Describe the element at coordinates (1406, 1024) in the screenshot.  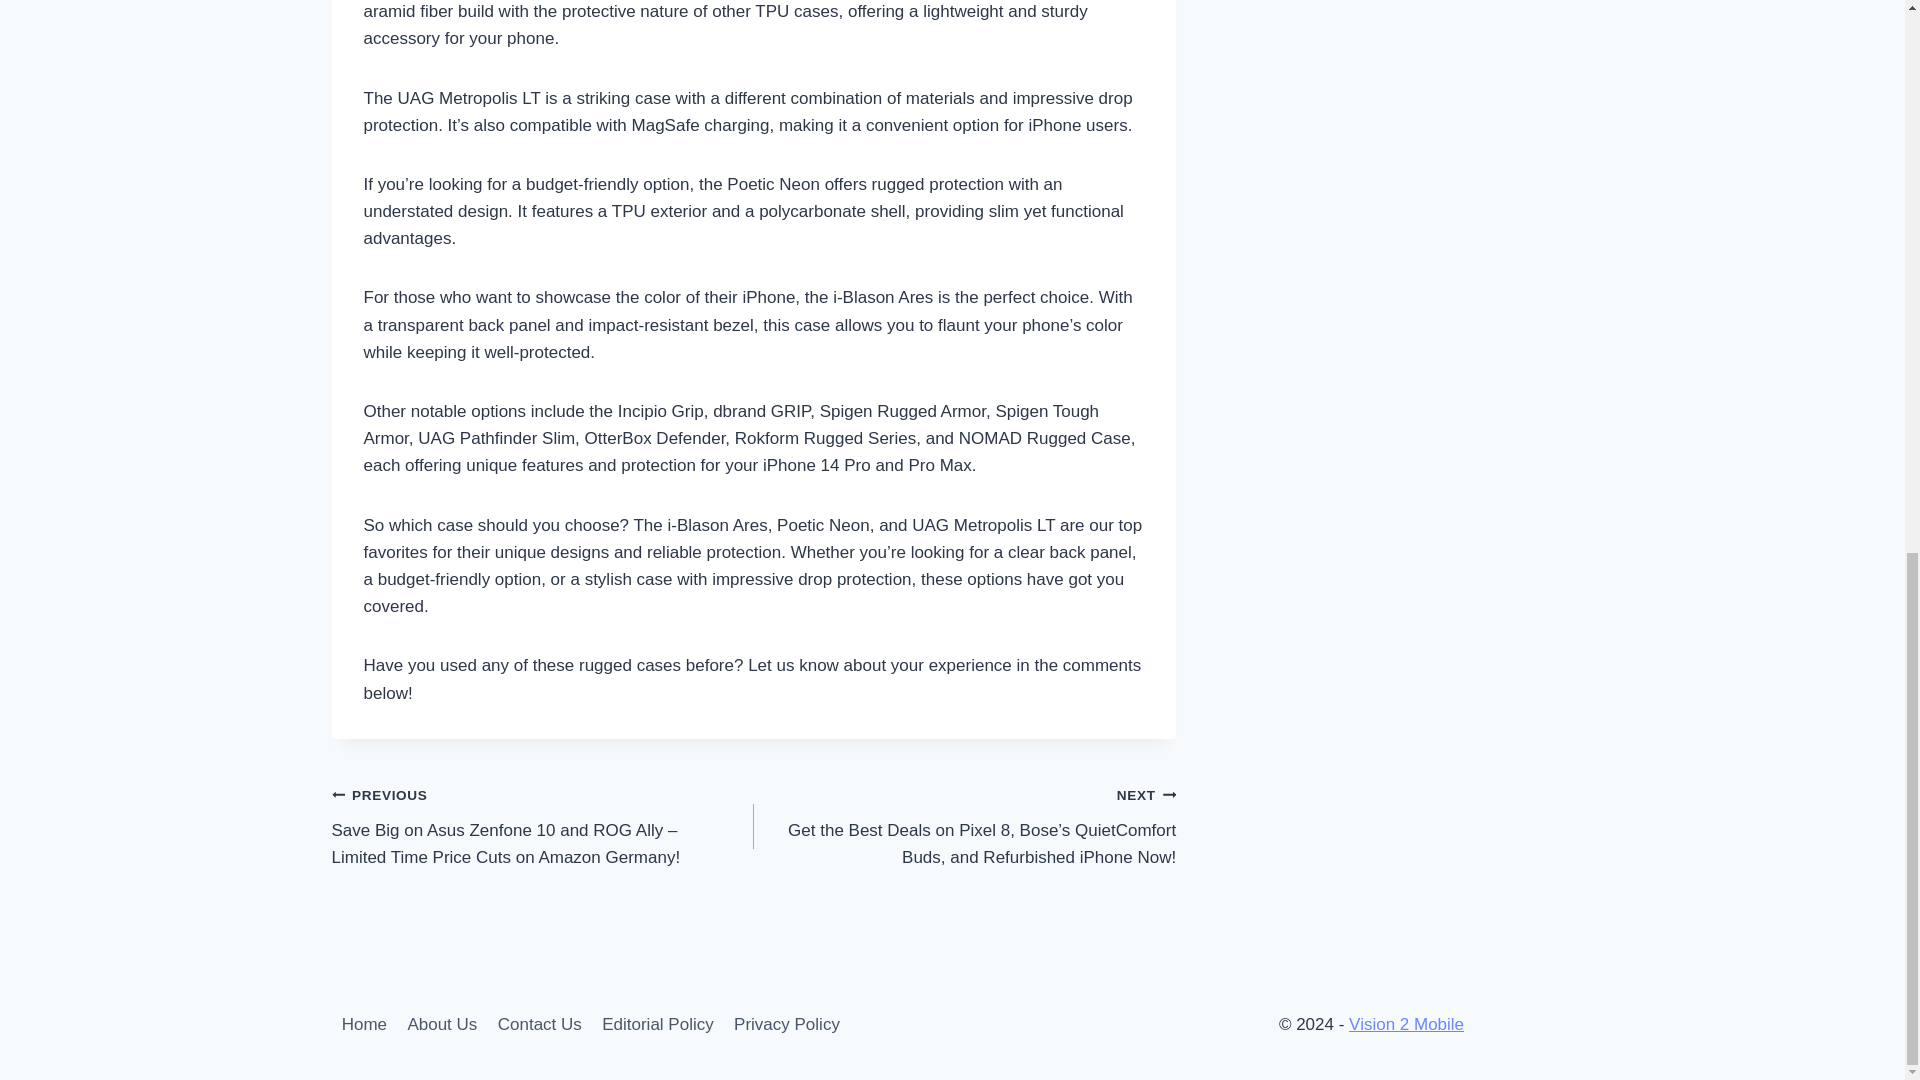
I see `Vision 2 Mobile` at that location.